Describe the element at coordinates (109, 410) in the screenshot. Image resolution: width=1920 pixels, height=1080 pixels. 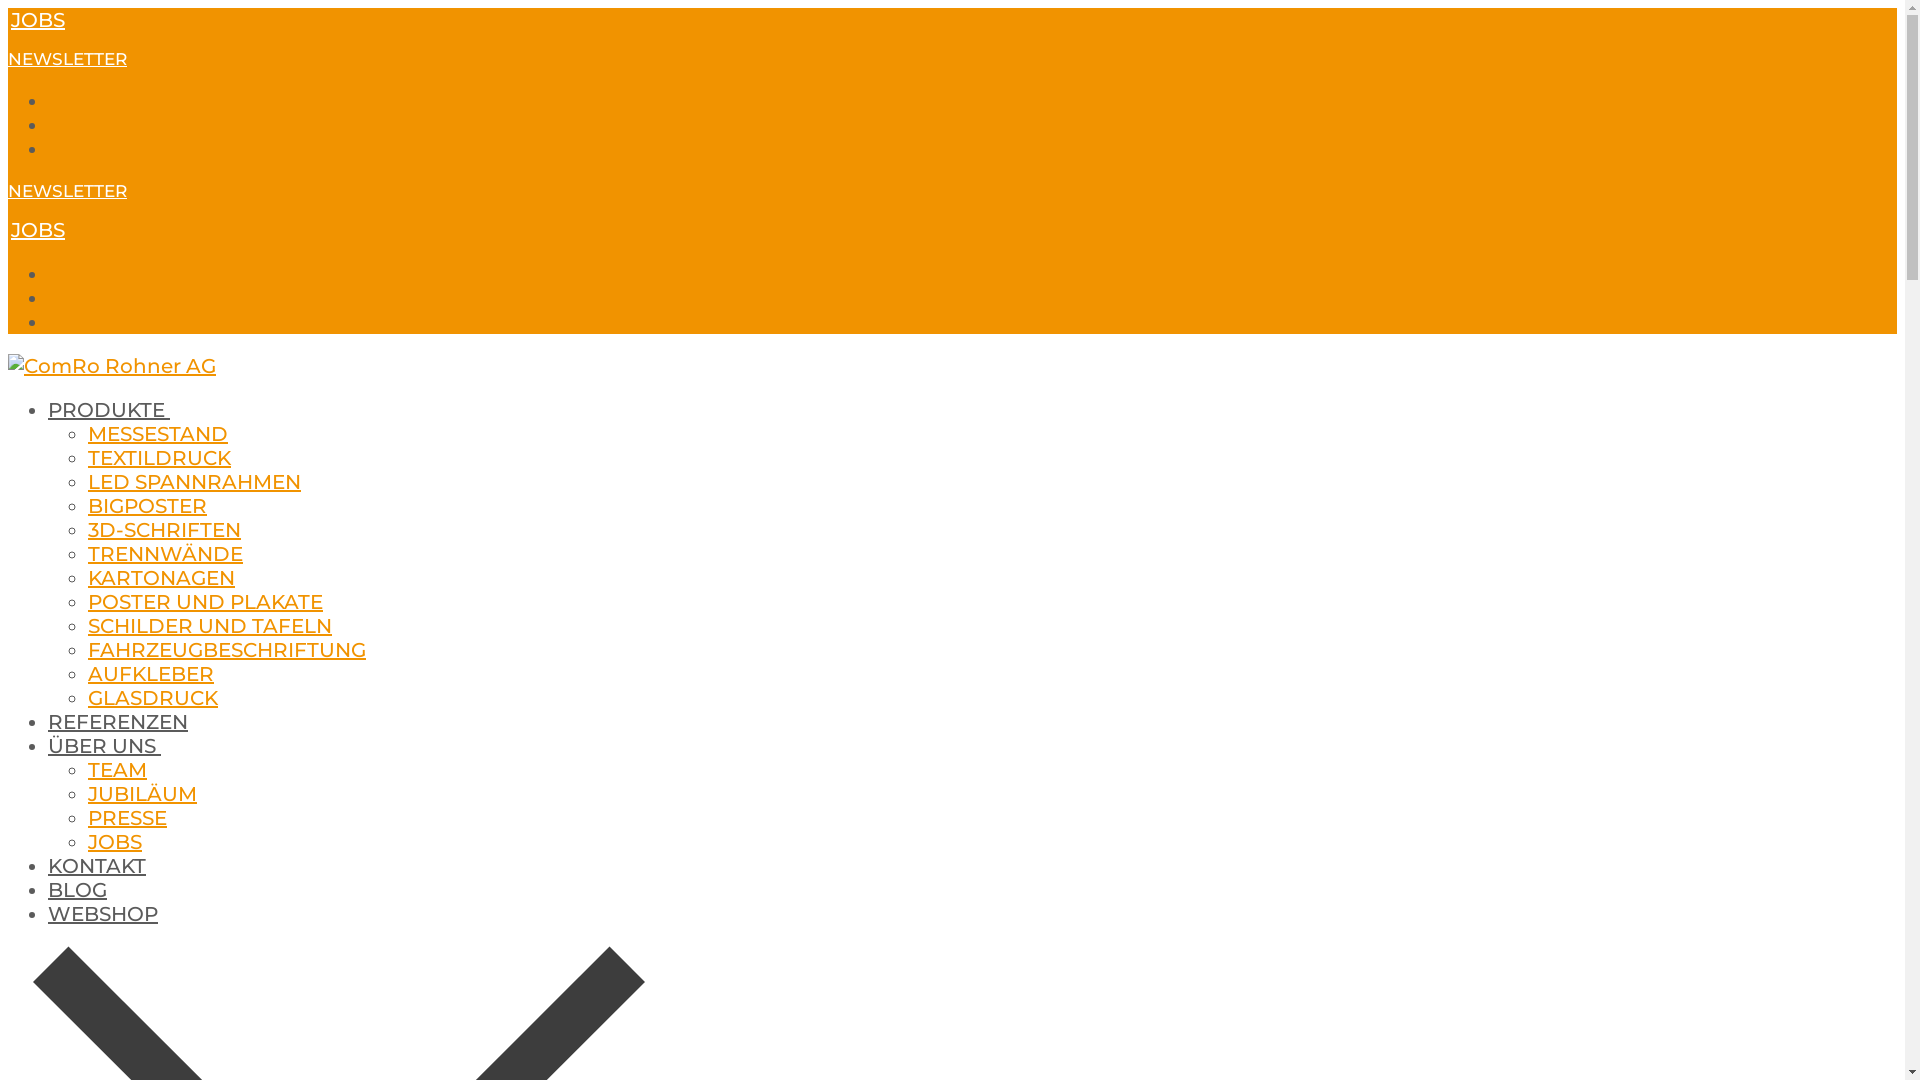
I see `PRODUKTE ` at that location.